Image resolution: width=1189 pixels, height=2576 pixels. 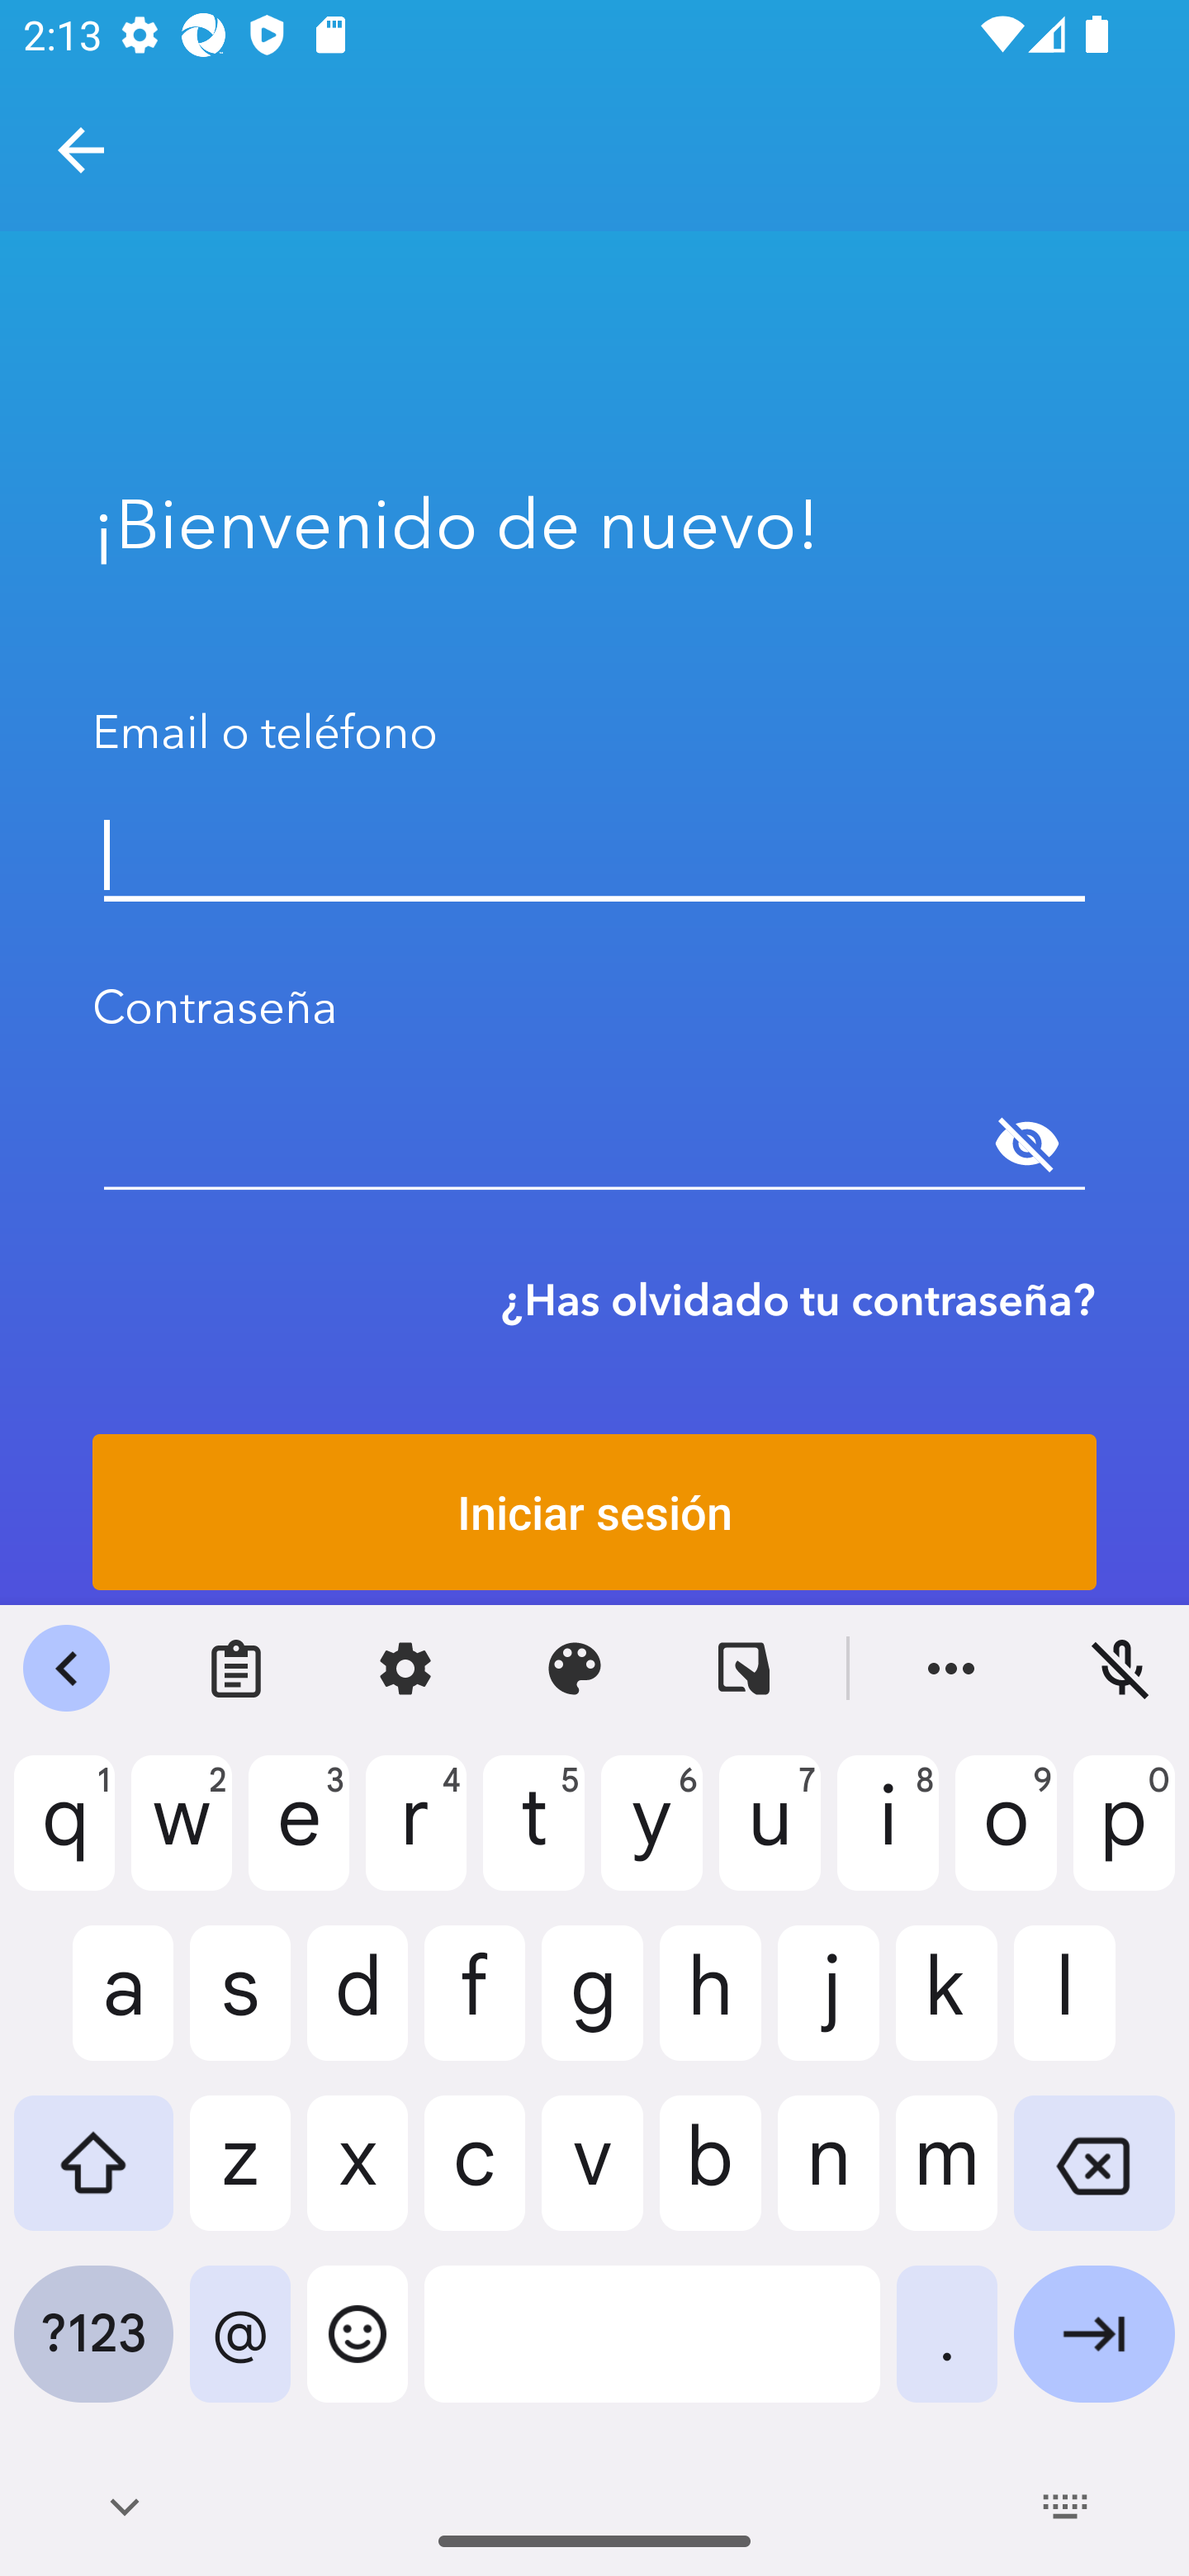 I want to click on Mostrar contraseña, so click(x=1027, y=1144).